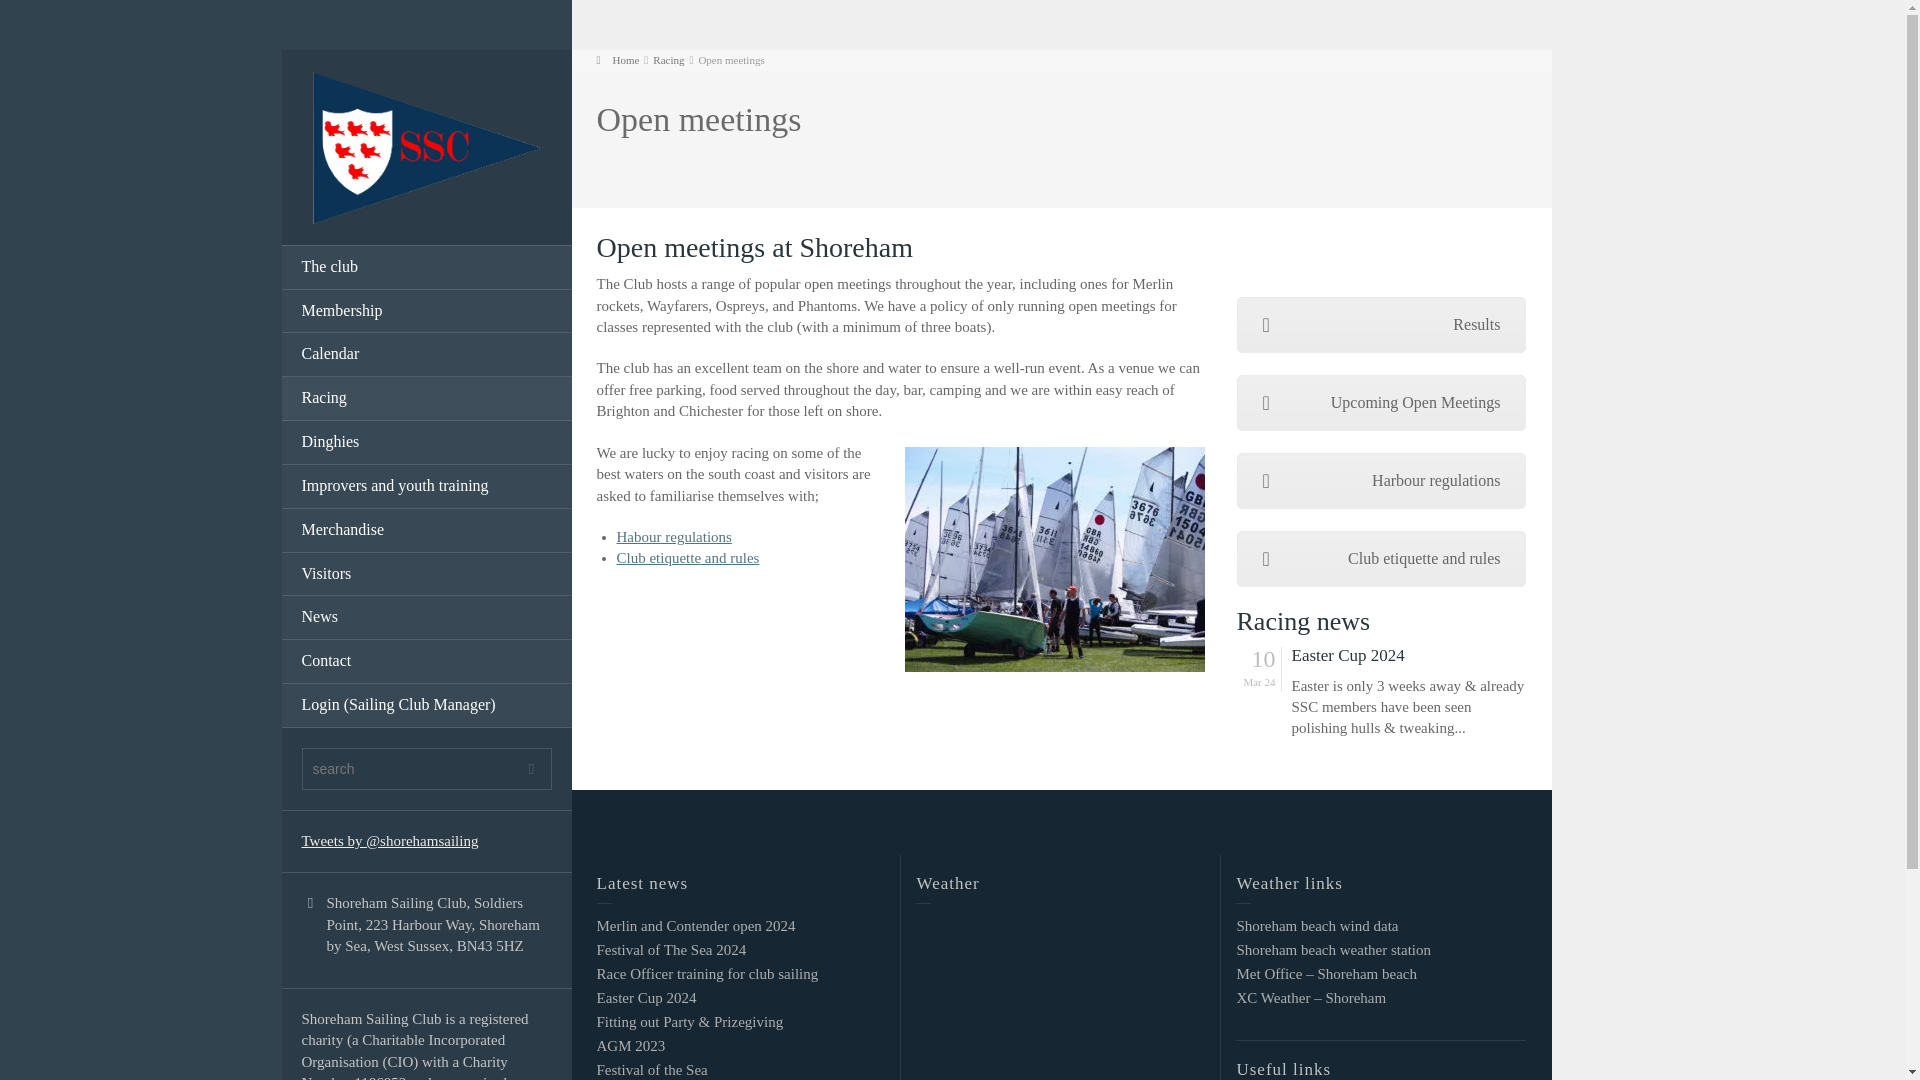 This screenshot has height=1080, width=1920. I want to click on Upcoming Open Meetings, so click(1381, 402).